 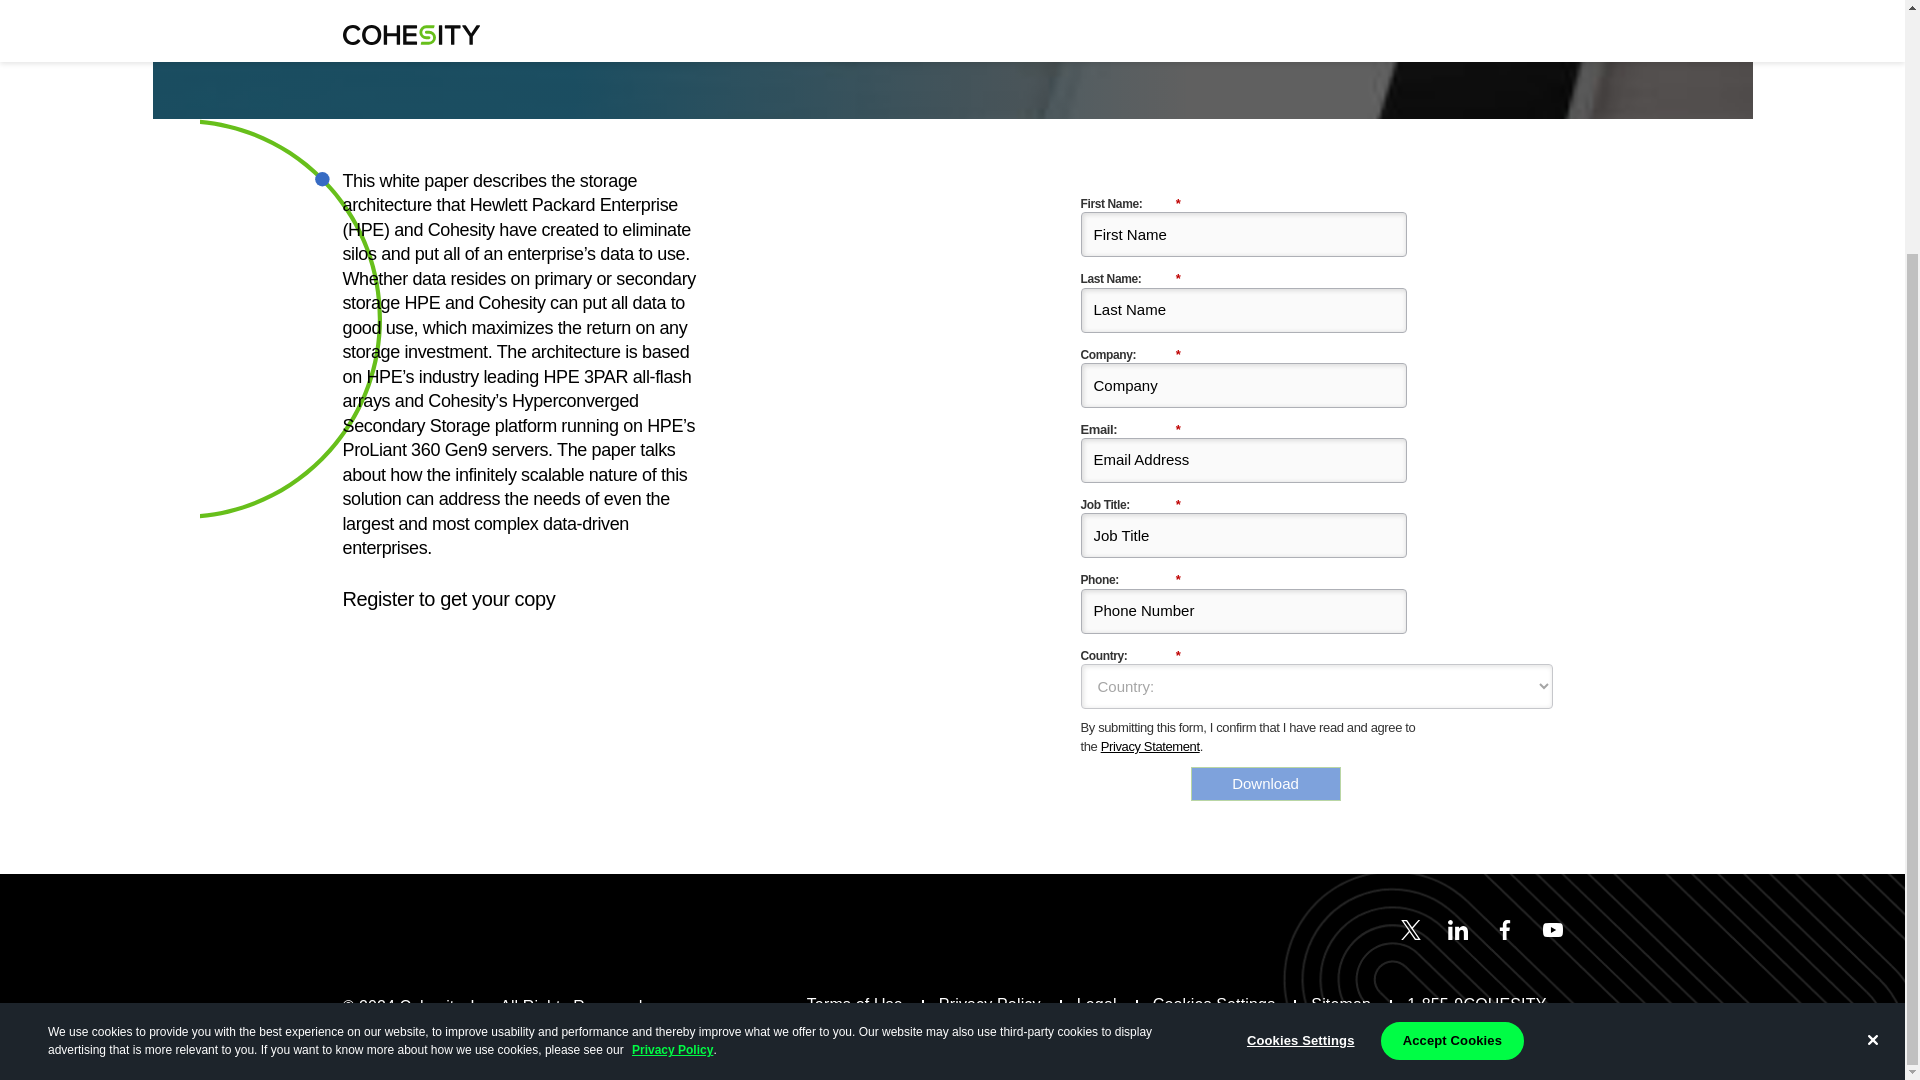 I want to click on Terms of Use, so click(x=854, y=1004).